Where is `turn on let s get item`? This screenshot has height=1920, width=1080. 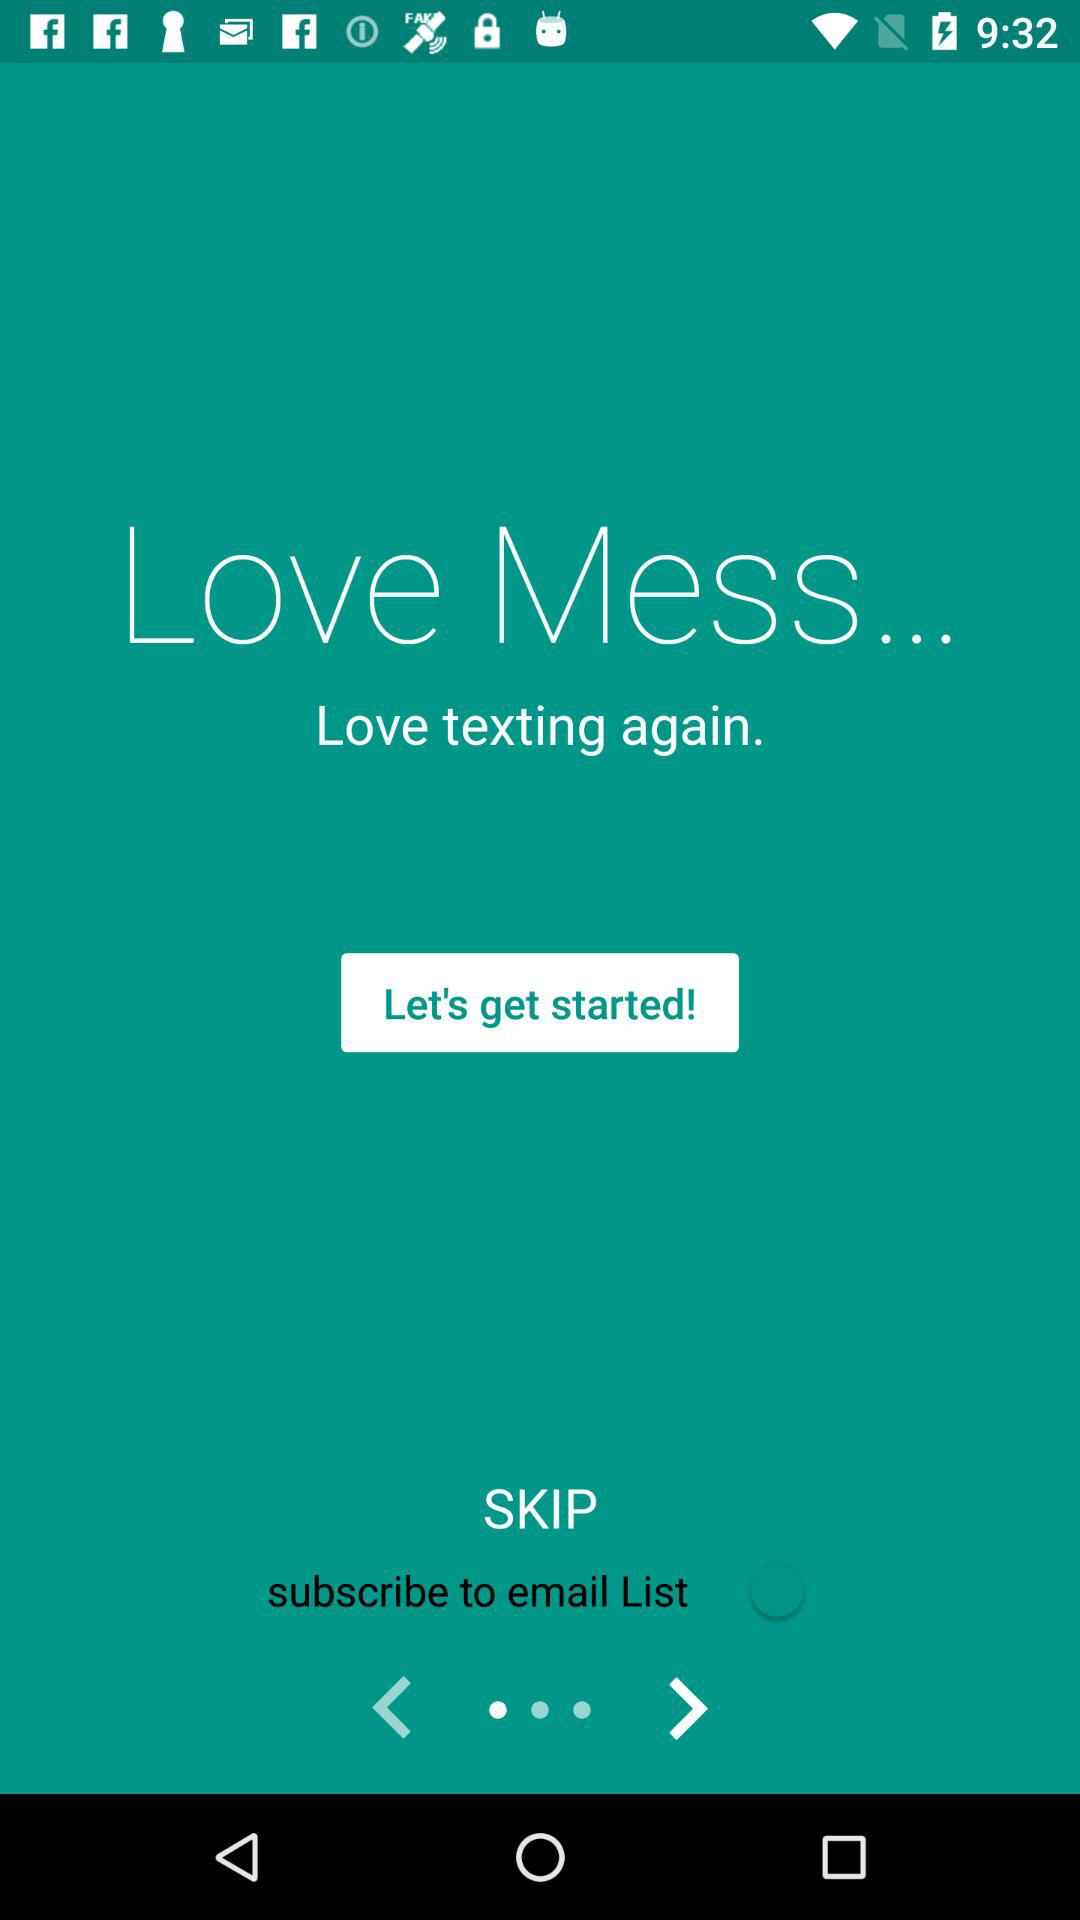 turn on let s get item is located at coordinates (540, 1002).